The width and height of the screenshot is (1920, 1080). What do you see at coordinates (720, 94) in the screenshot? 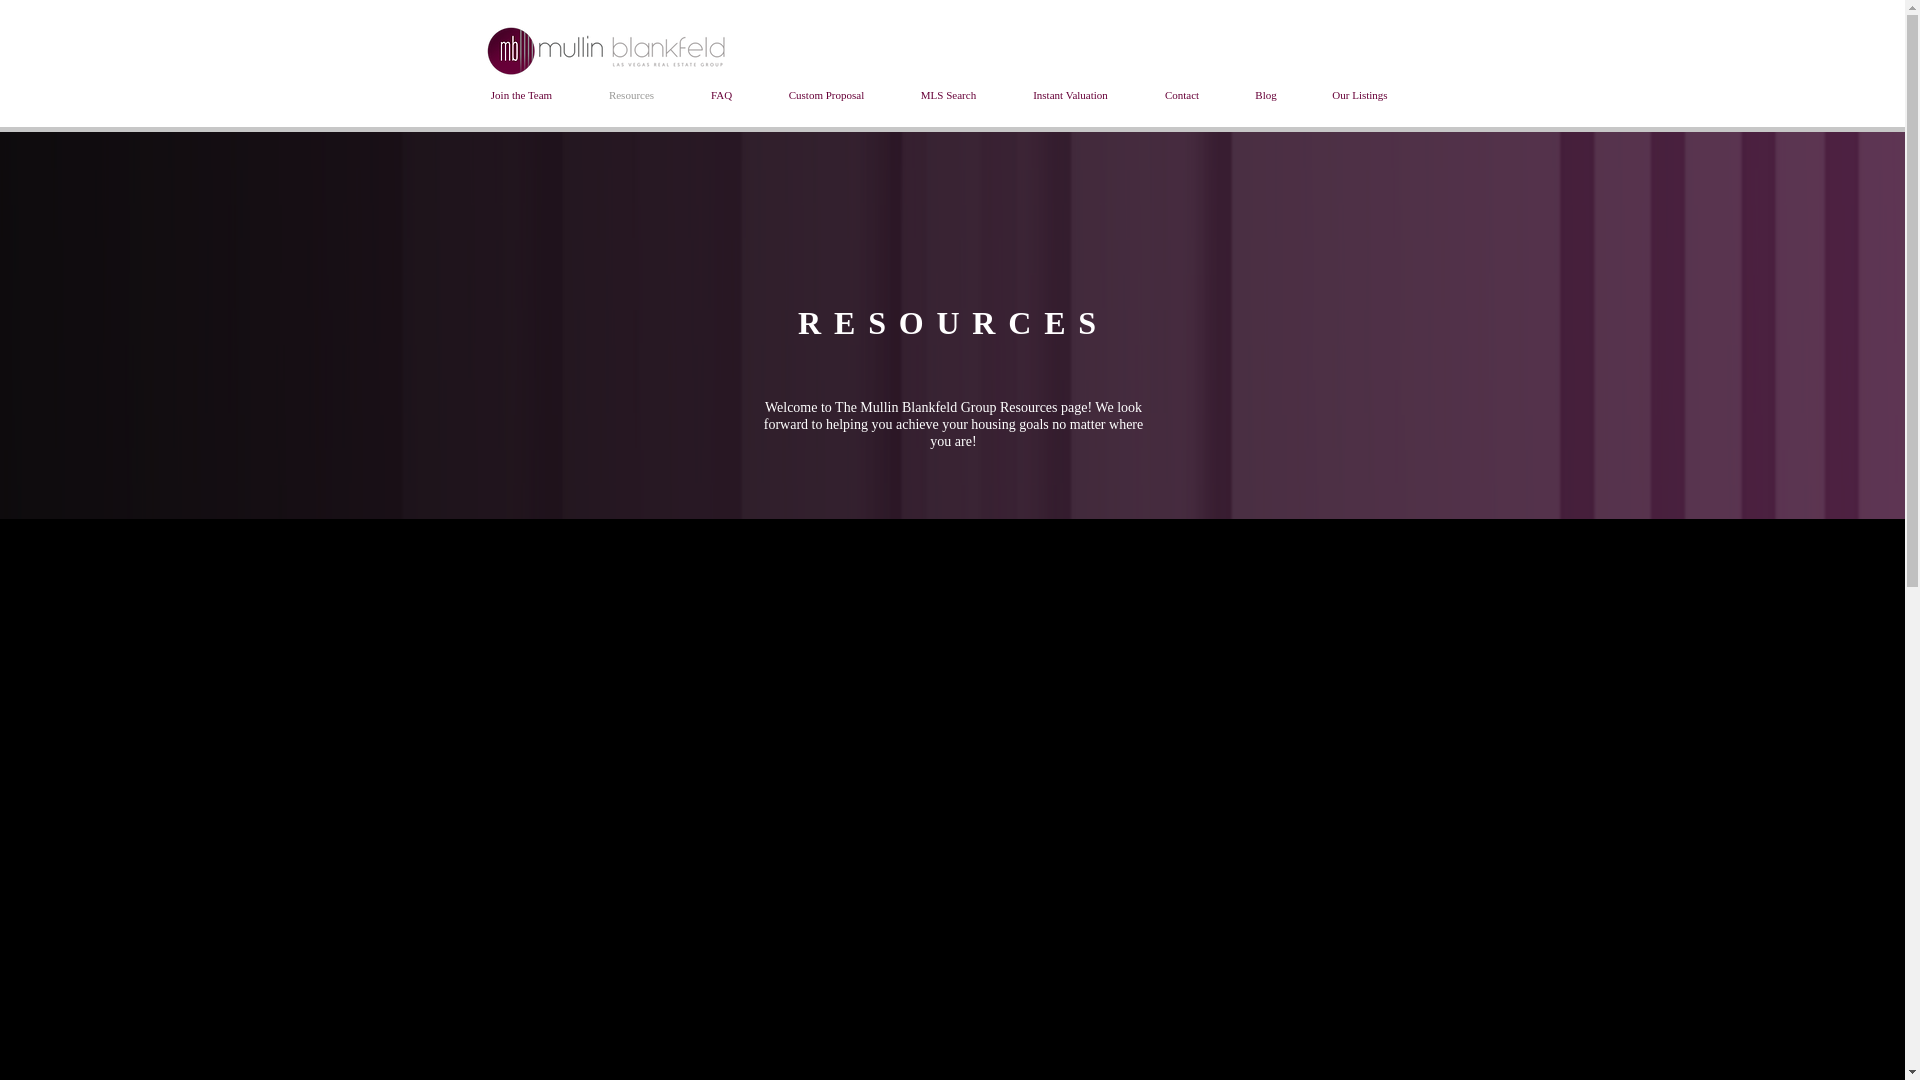
I see `FAQ` at bounding box center [720, 94].